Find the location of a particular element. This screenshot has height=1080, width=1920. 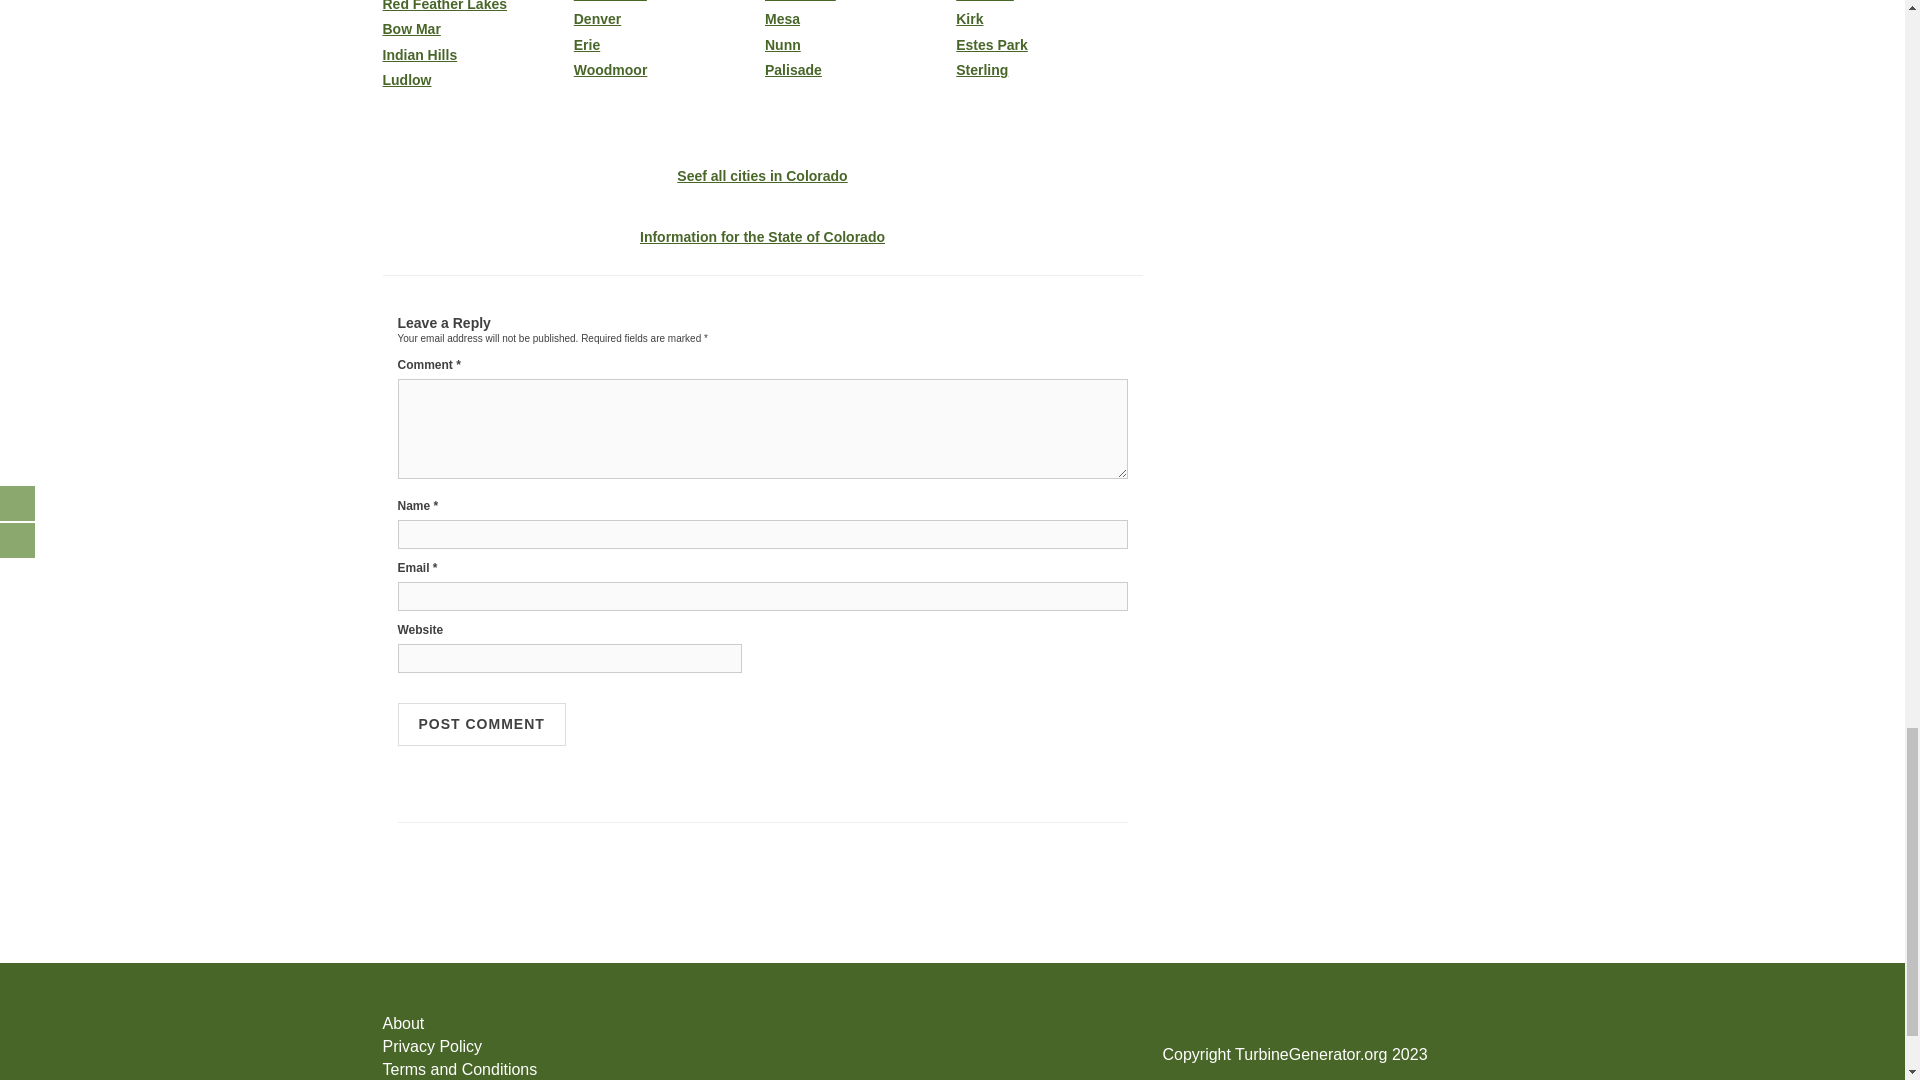

Red Feather Lakes is located at coordinates (475, 6).